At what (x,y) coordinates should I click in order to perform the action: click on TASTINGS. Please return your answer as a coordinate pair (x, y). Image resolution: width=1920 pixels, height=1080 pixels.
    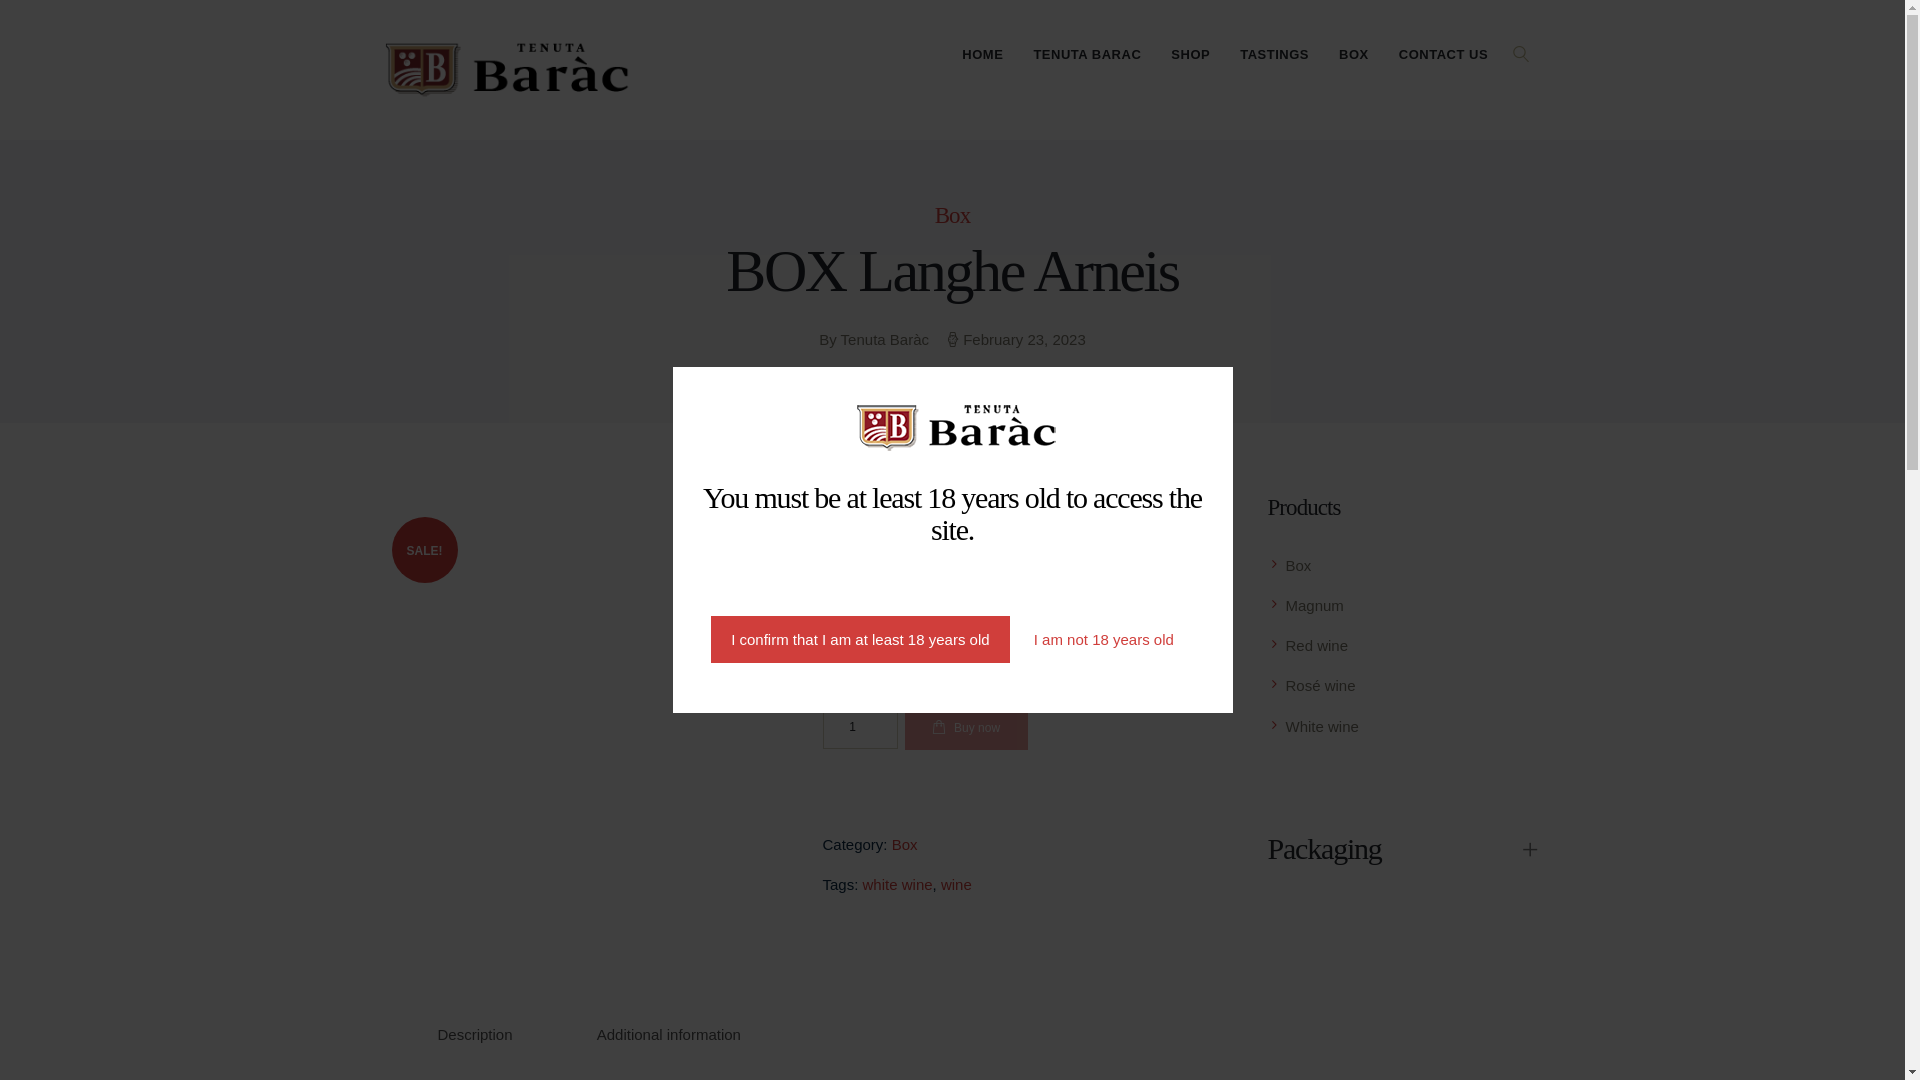
    Looking at the image, I should click on (1274, 54).